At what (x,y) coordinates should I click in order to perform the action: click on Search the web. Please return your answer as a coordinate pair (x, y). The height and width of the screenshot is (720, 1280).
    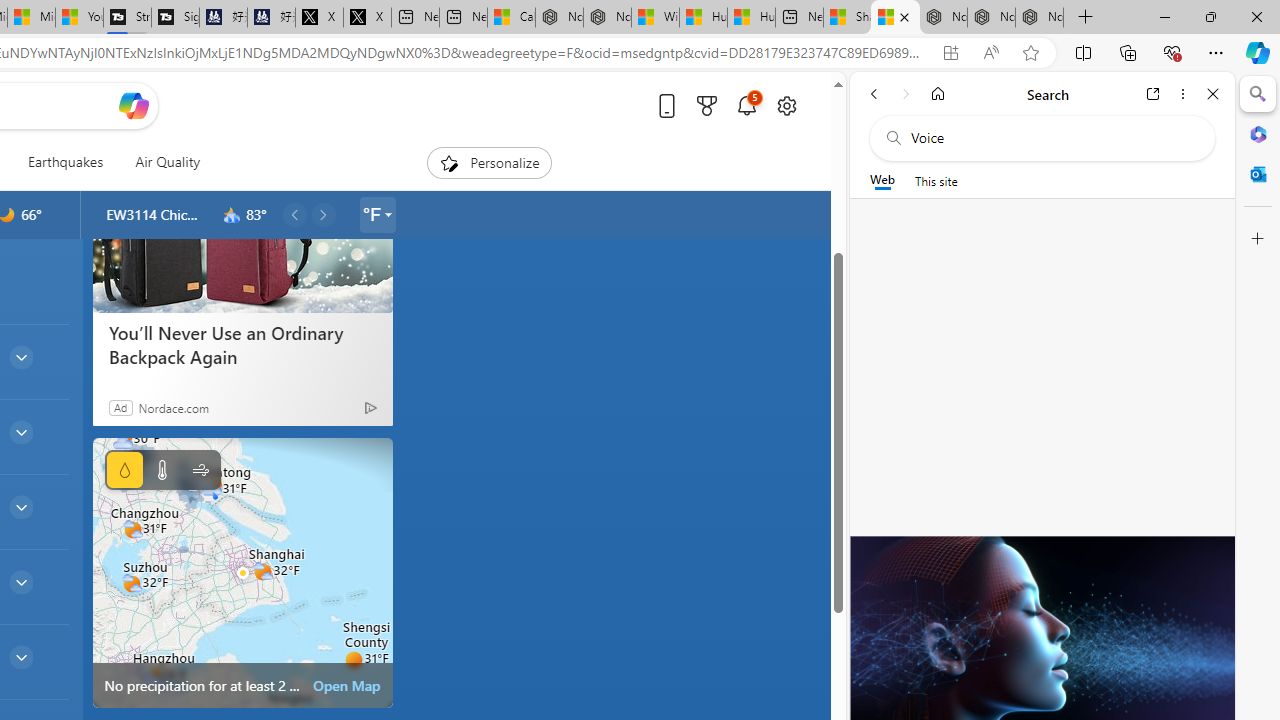
    Looking at the image, I should click on (1052, 138).